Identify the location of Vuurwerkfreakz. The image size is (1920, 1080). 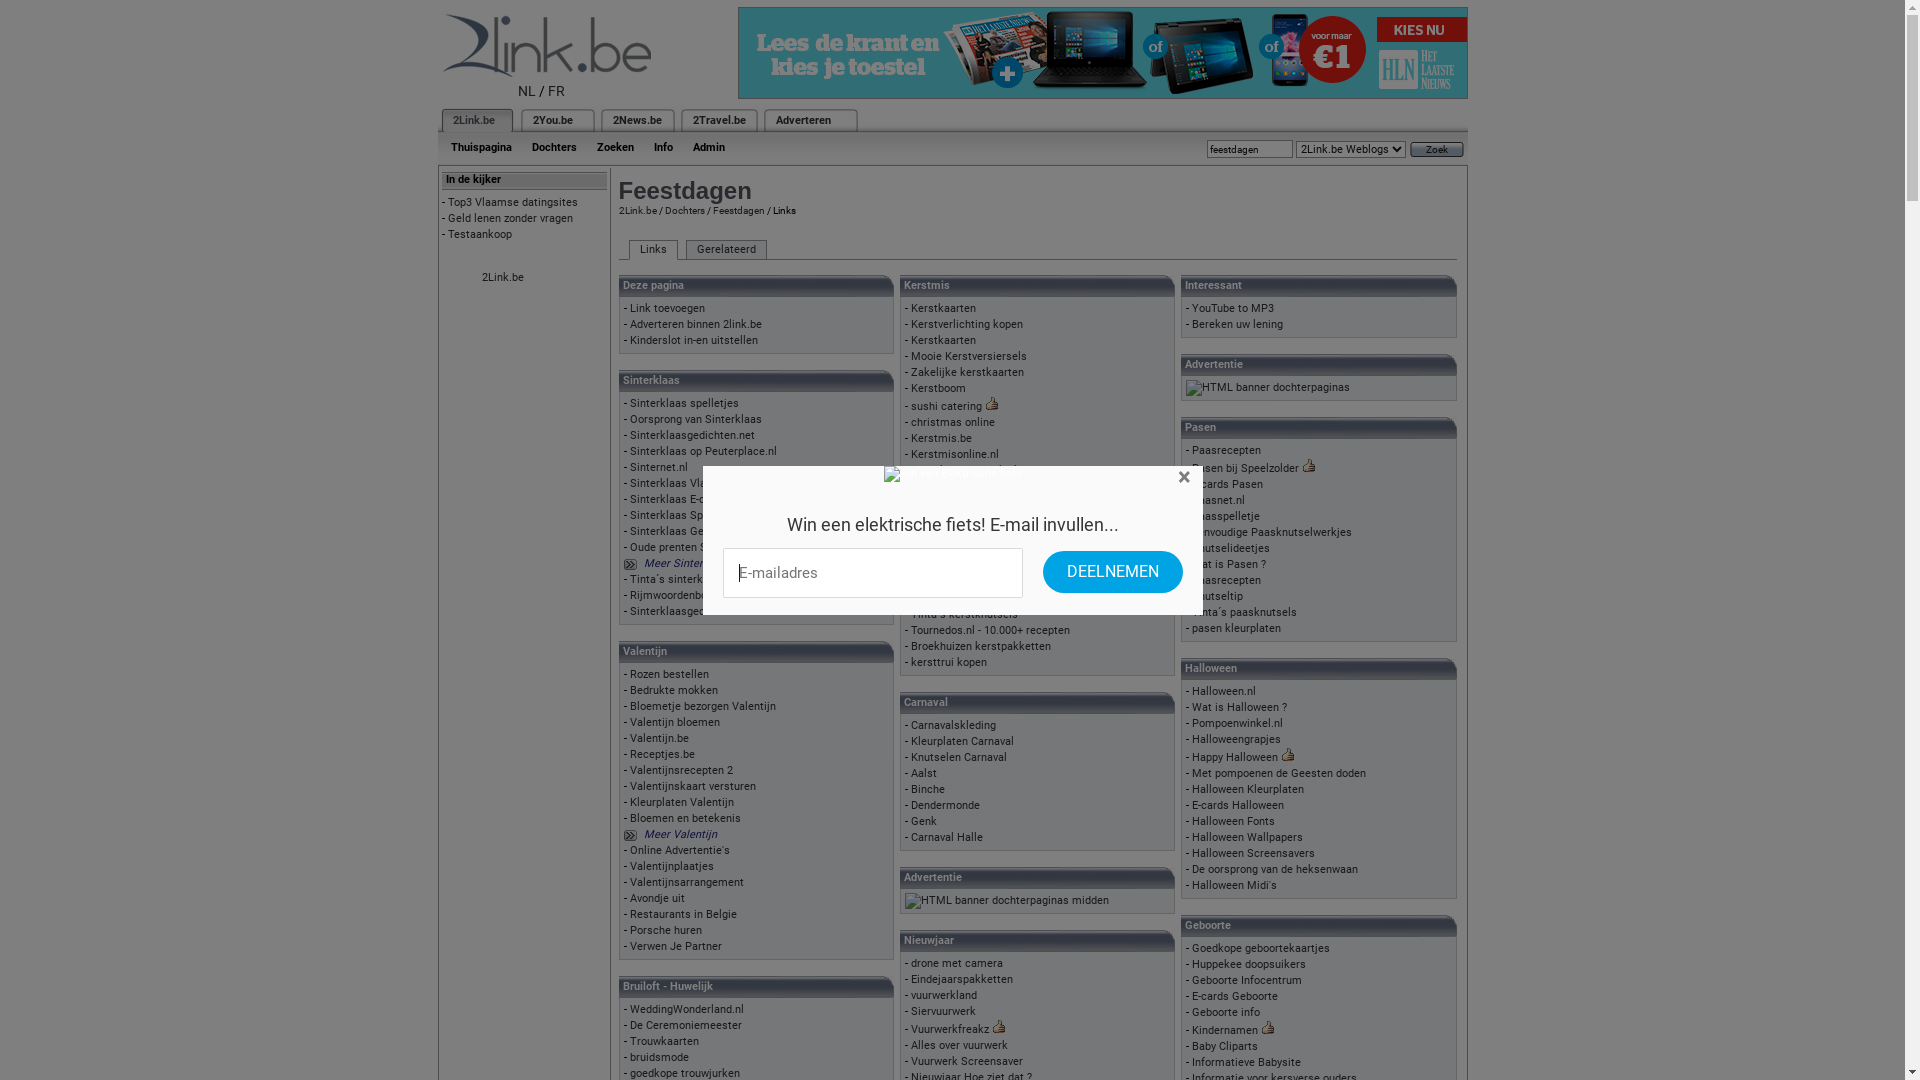
(950, 1030).